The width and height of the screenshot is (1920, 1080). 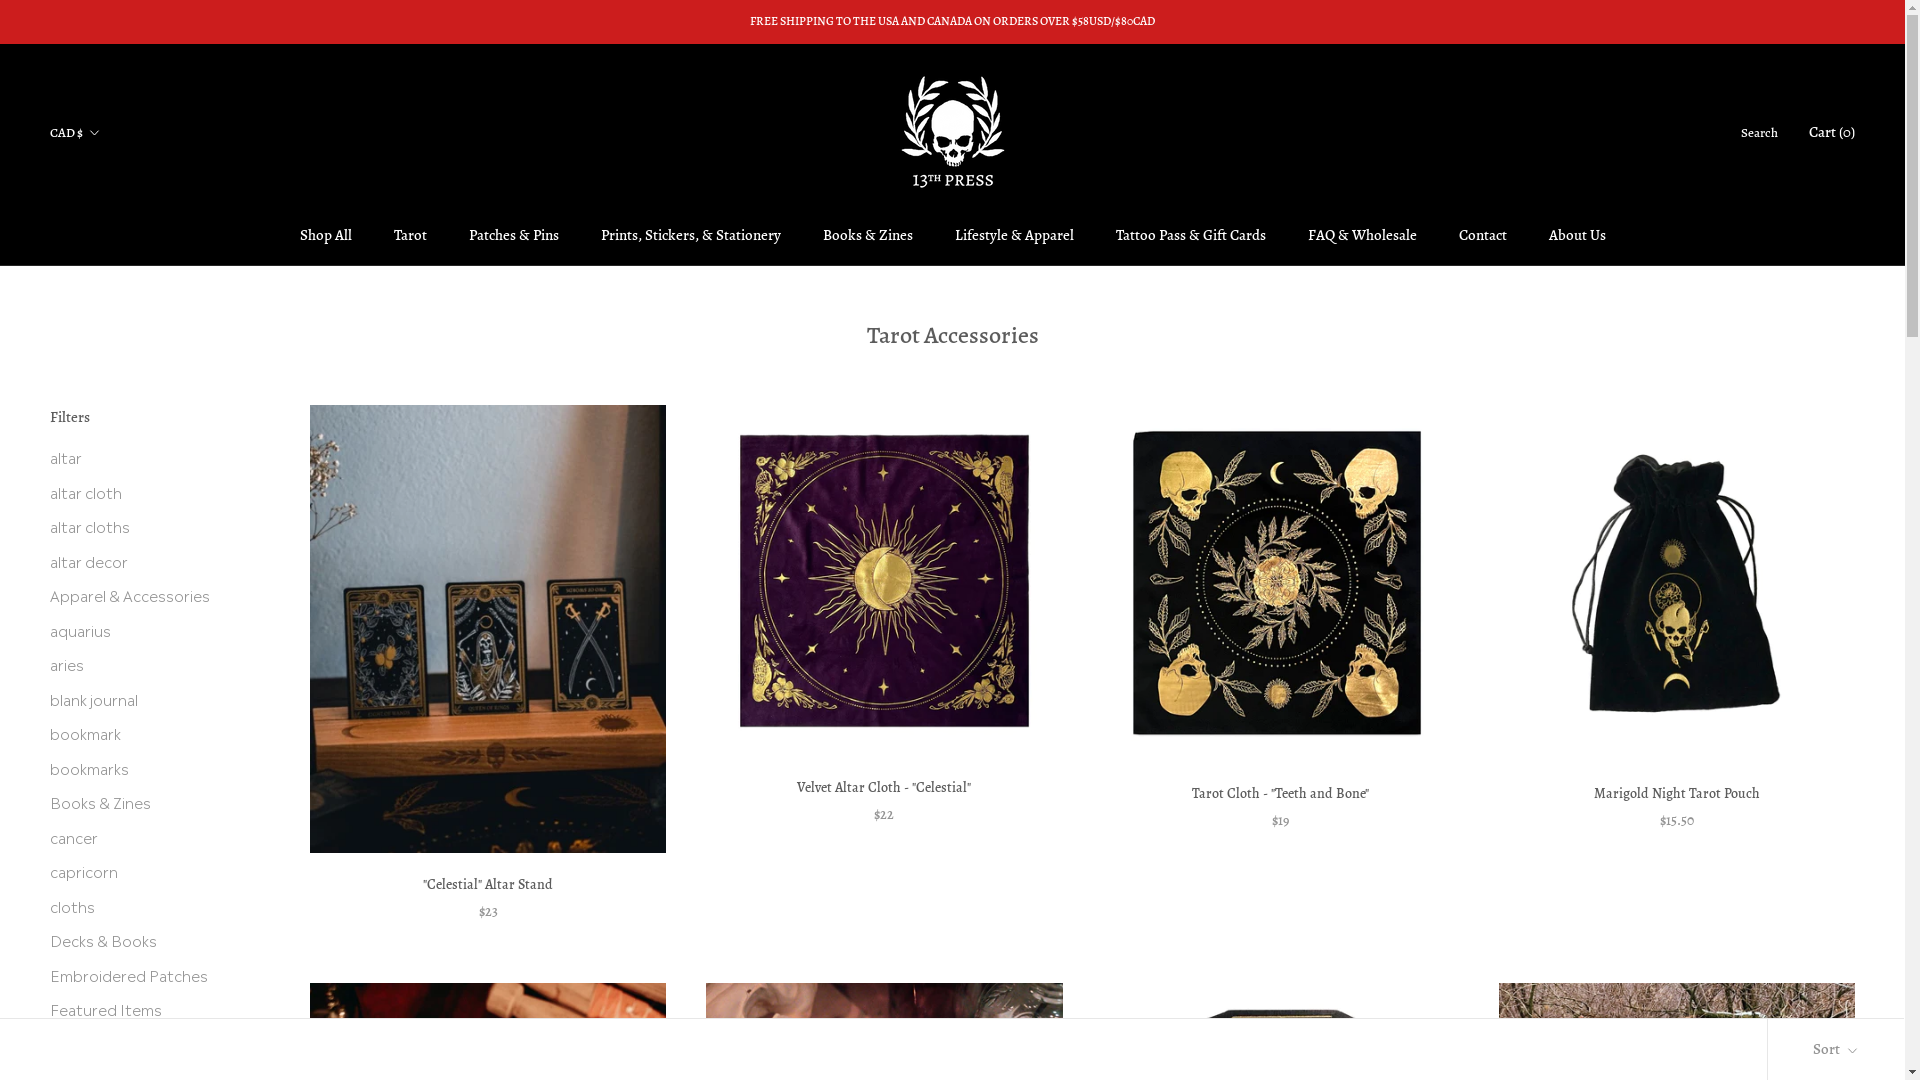 What do you see at coordinates (103, 368) in the screenshot?
I see `ILS` at bounding box center [103, 368].